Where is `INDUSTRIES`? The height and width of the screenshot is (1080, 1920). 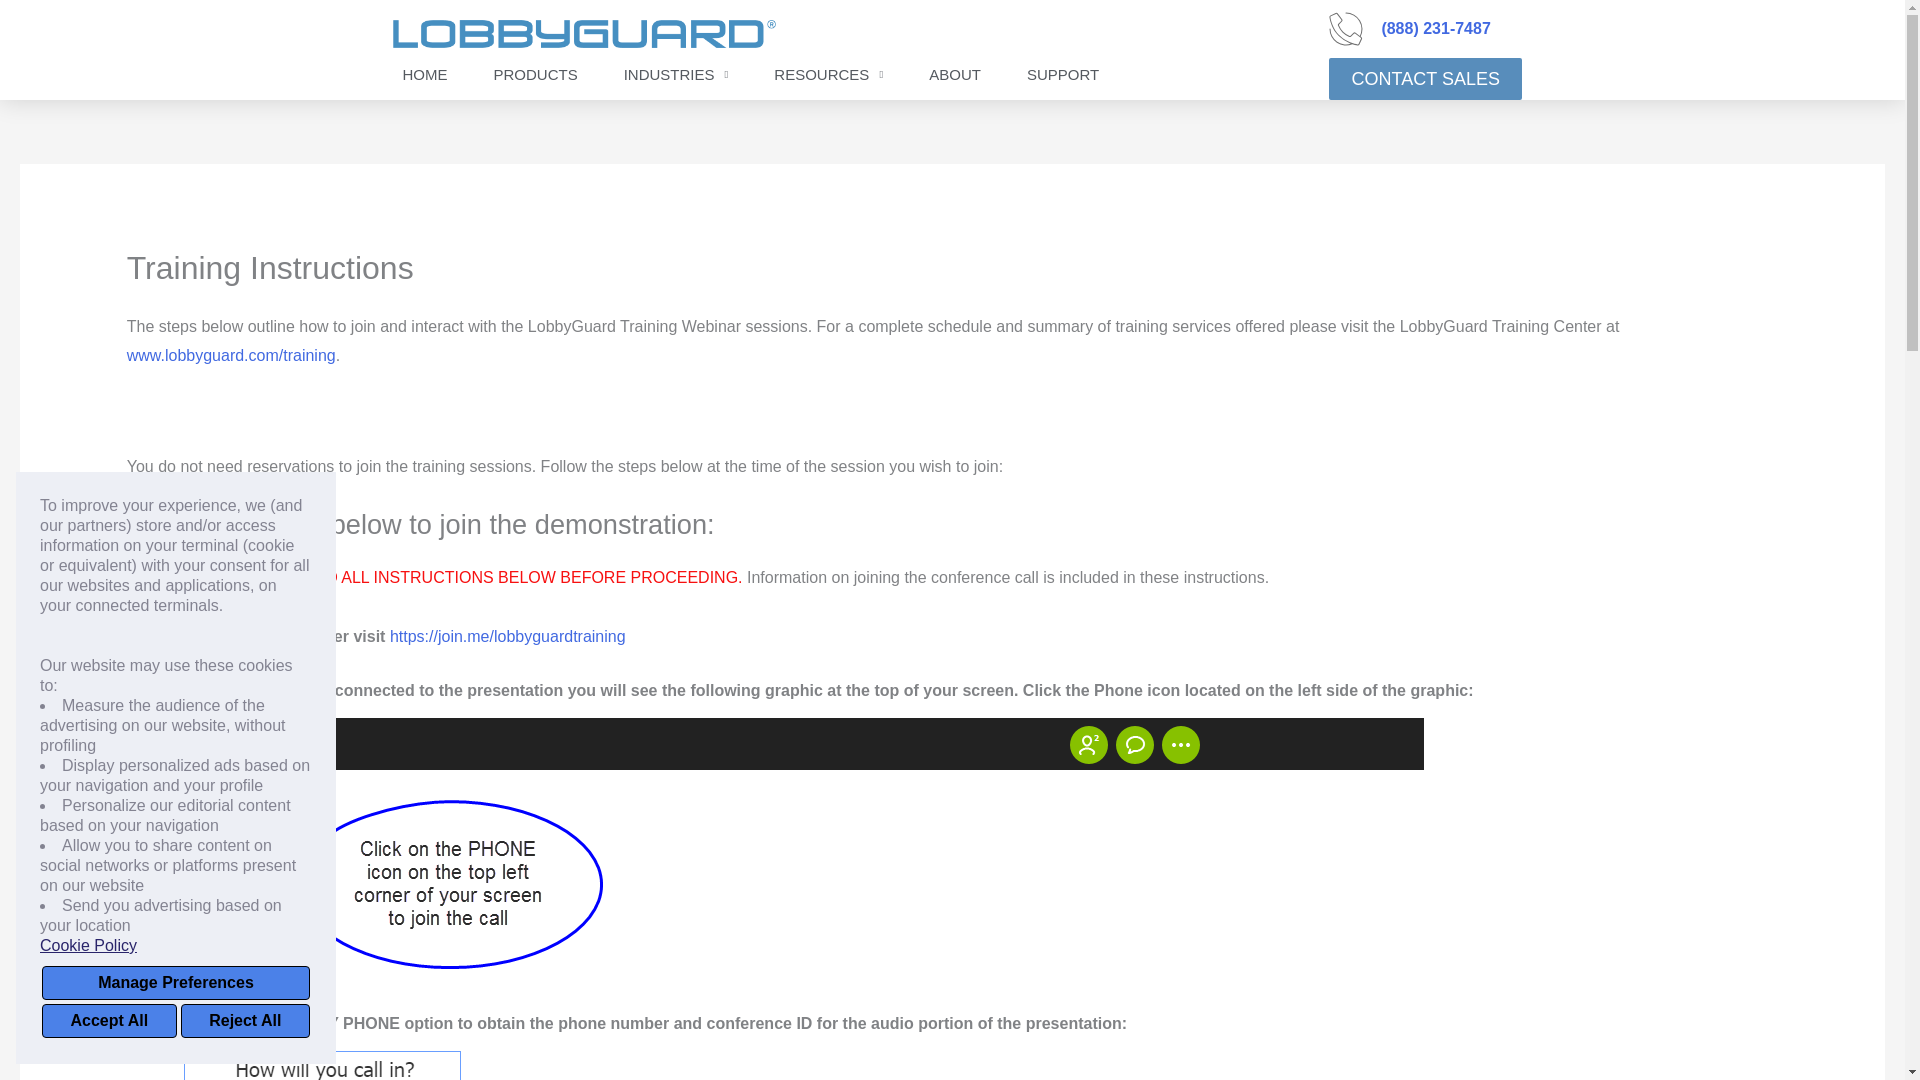
INDUSTRIES is located at coordinates (676, 74).